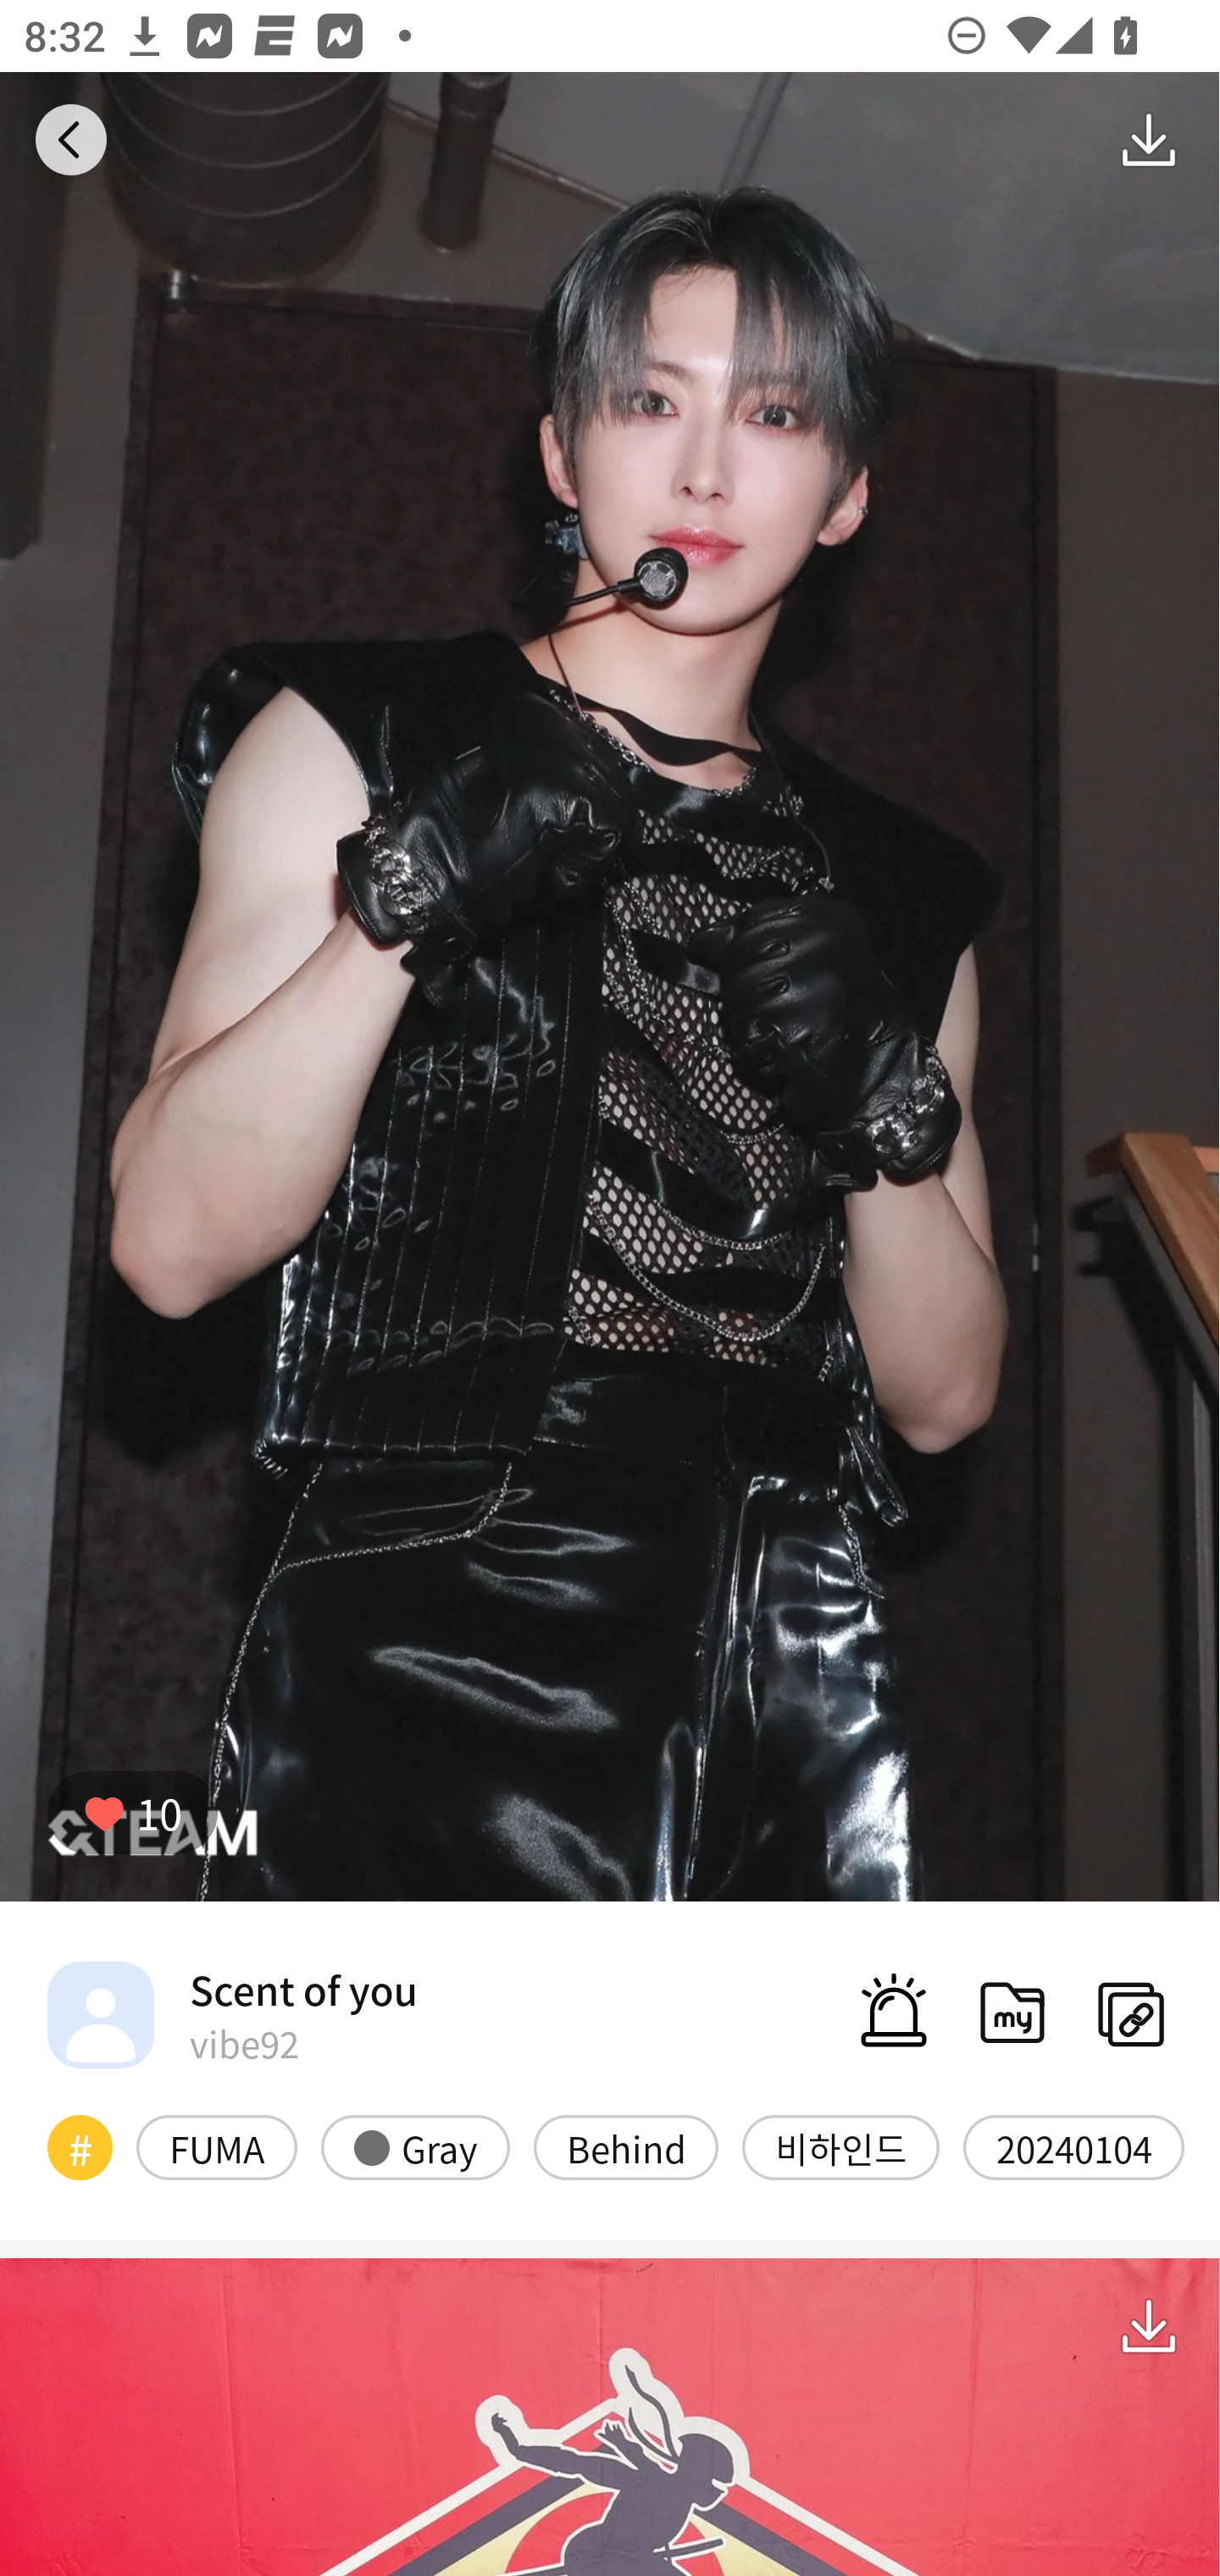  What do you see at coordinates (1074, 2146) in the screenshot?
I see `20240104` at bounding box center [1074, 2146].